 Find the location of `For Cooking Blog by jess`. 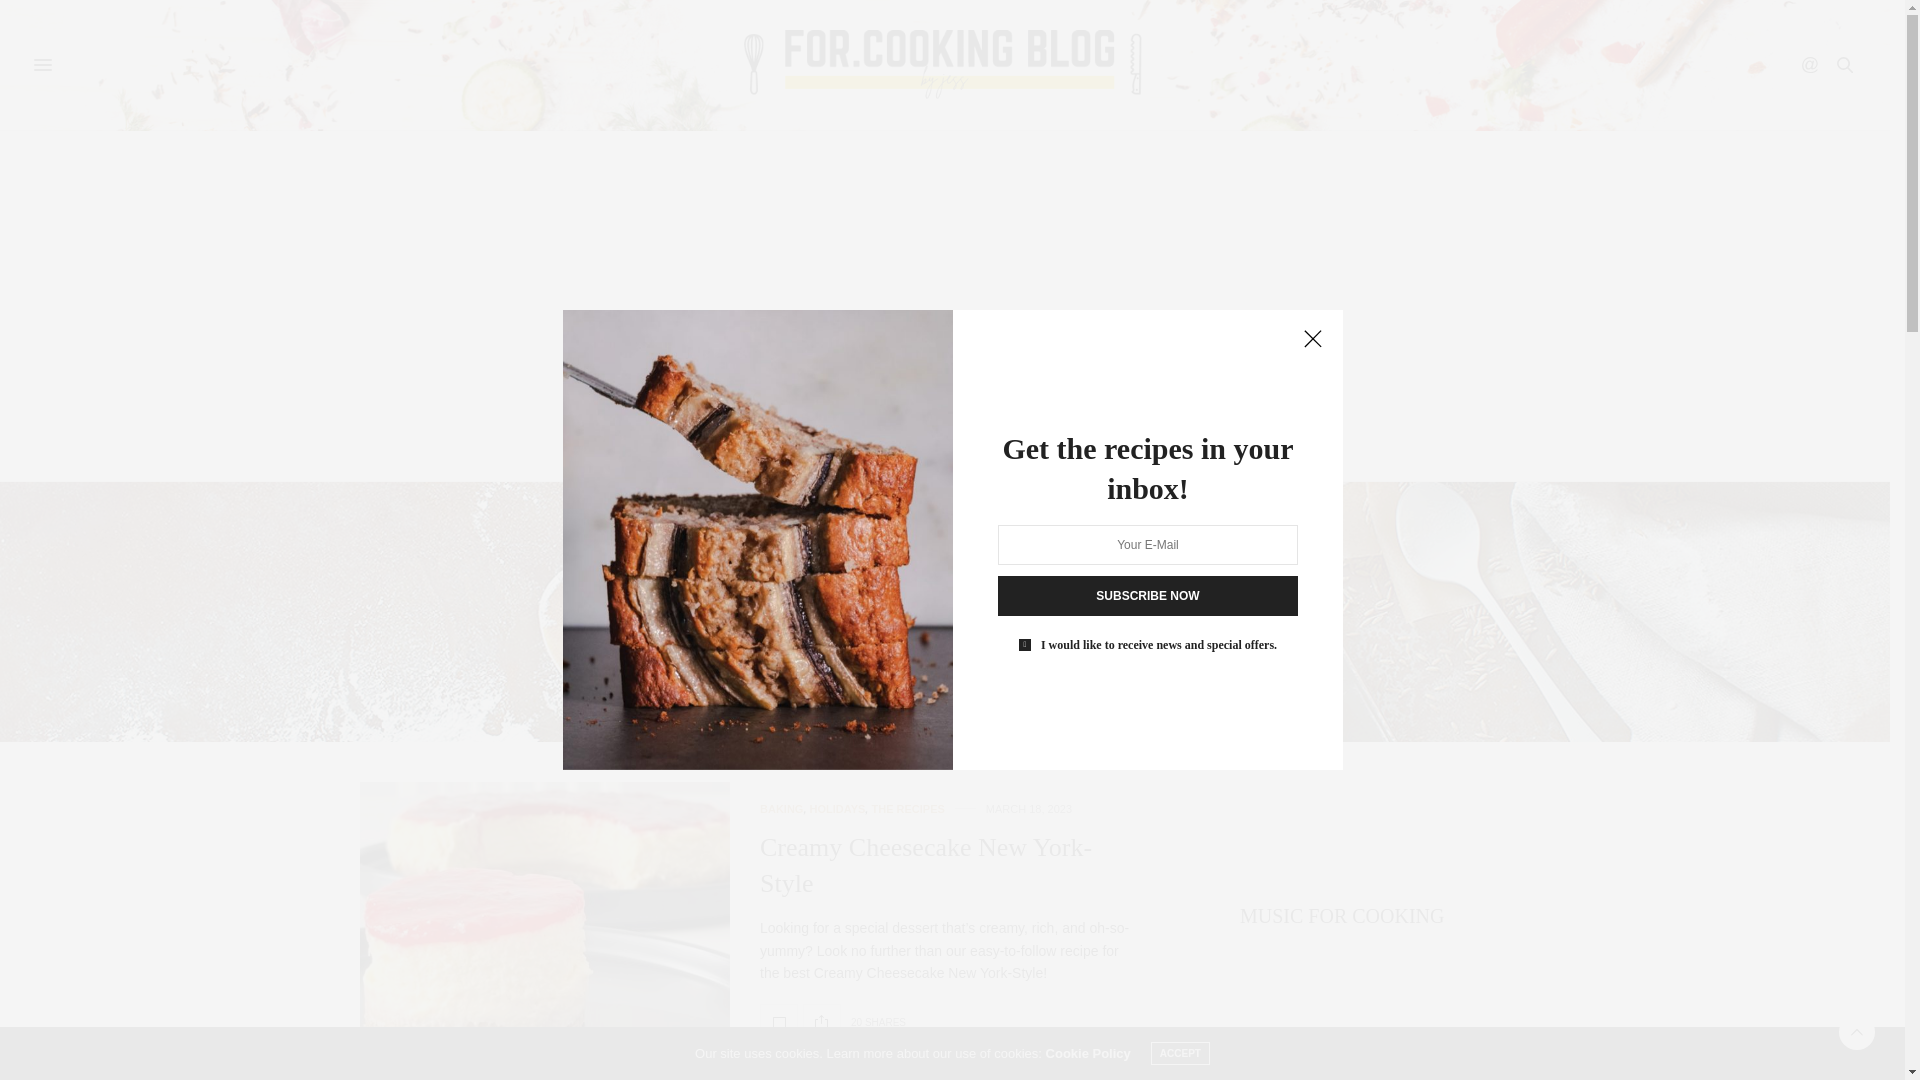

For Cooking Blog by jess is located at coordinates (944, 65).